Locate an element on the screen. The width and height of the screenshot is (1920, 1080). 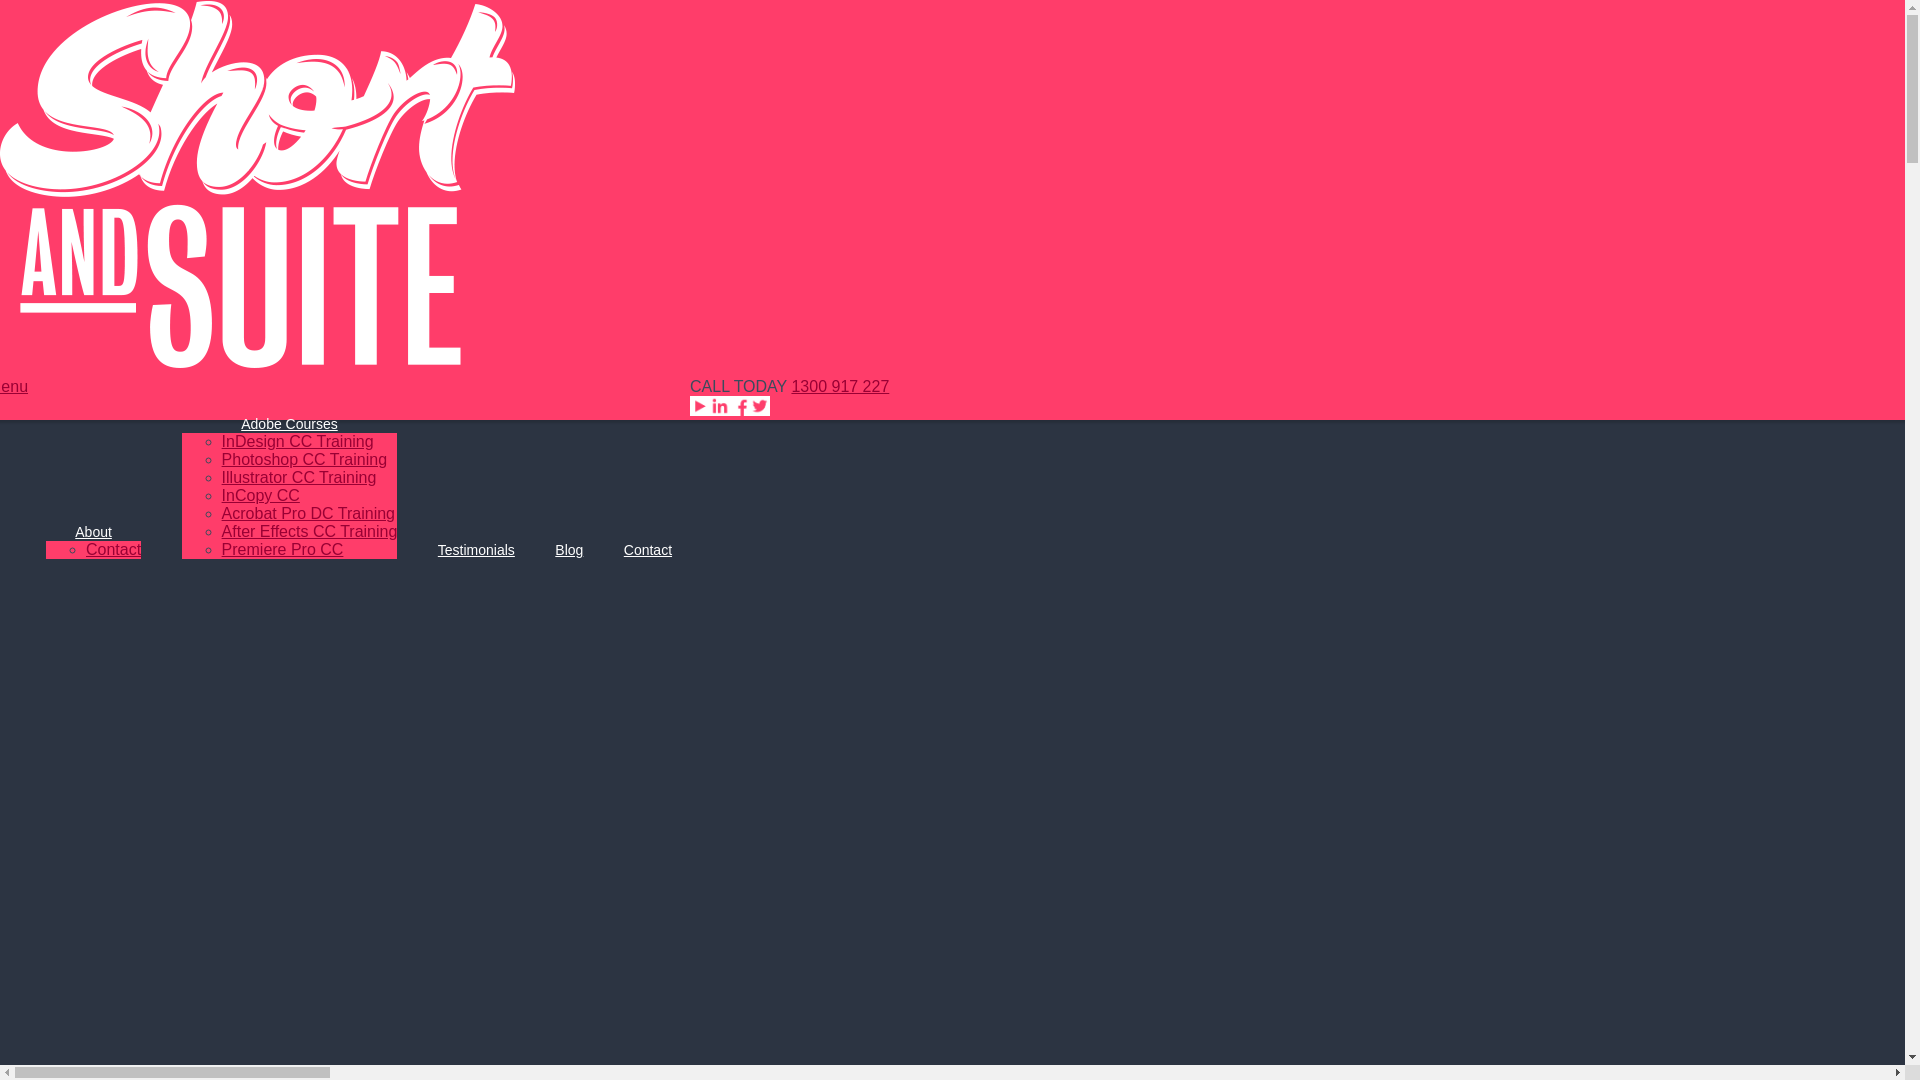
Photoshop CC Training is located at coordinates (304, 460).